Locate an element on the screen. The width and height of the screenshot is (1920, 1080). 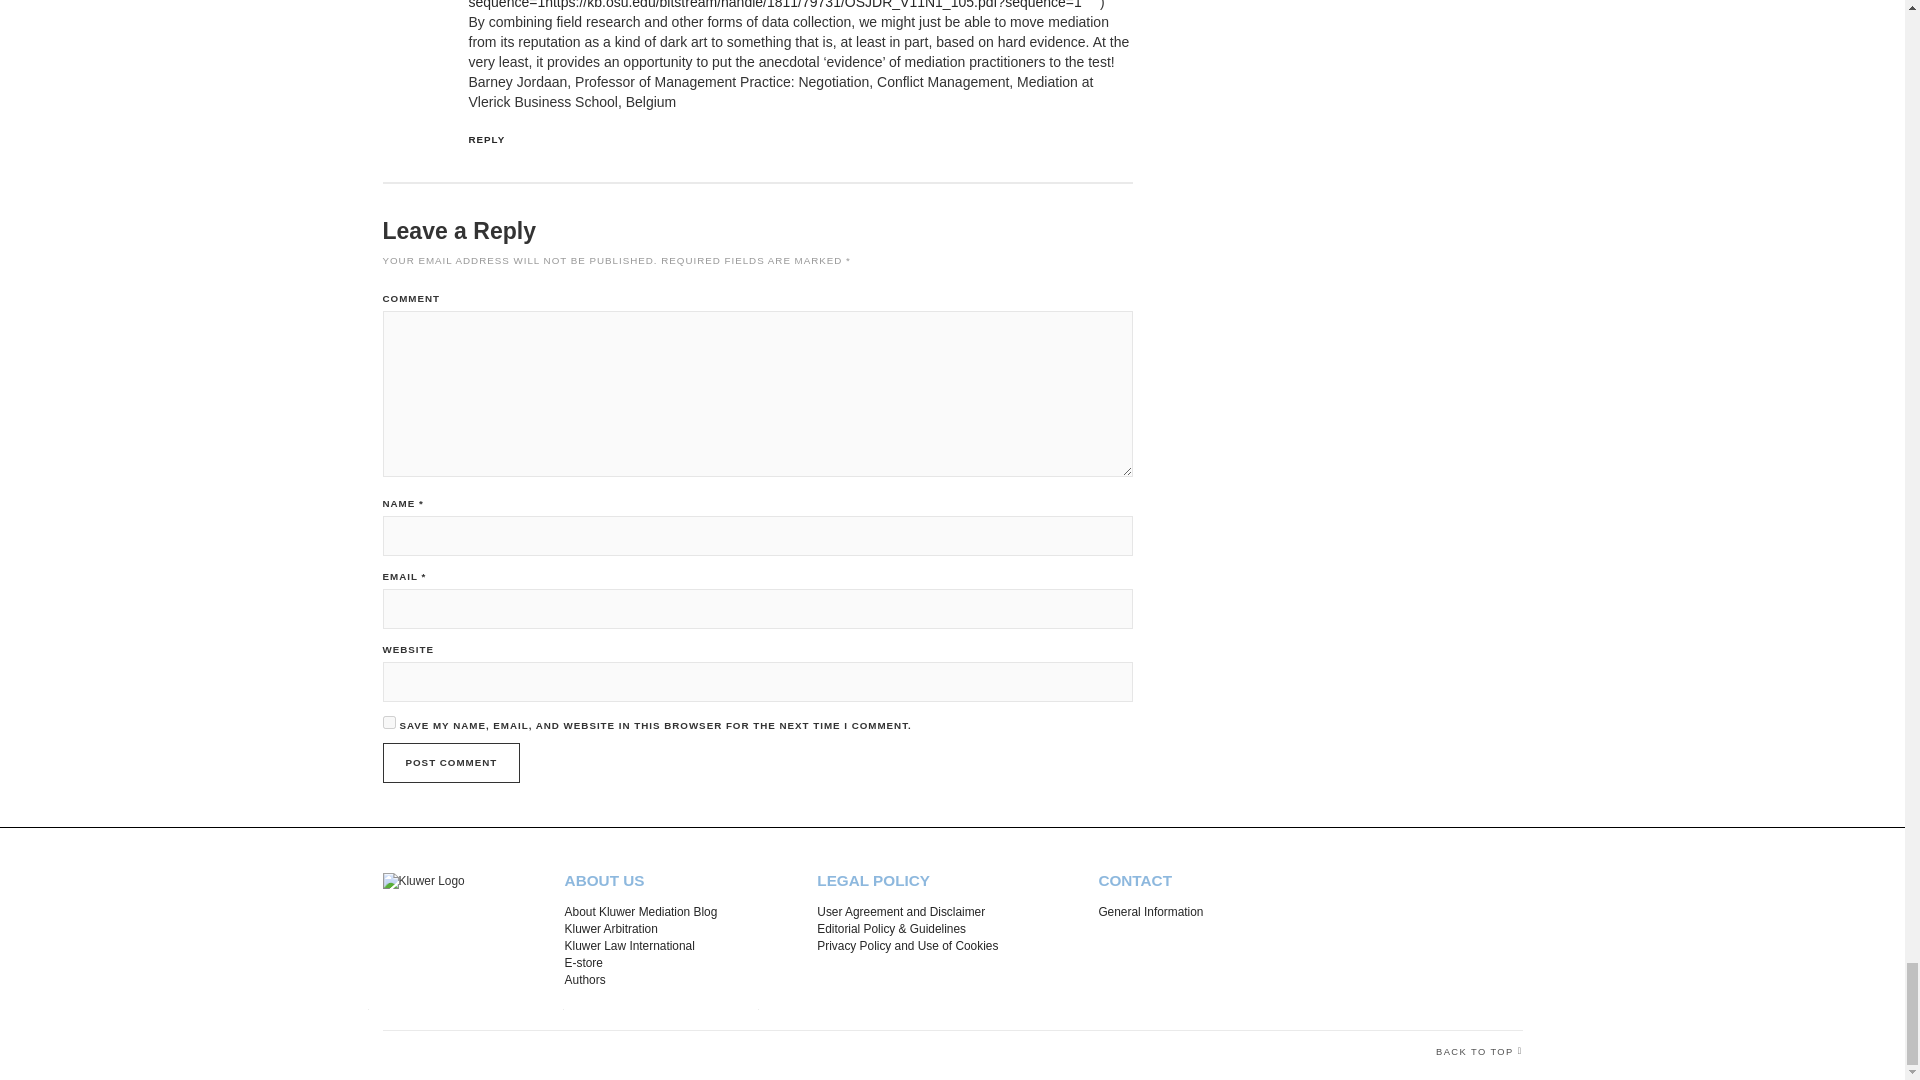
yes is located at coordinates (388, 722).